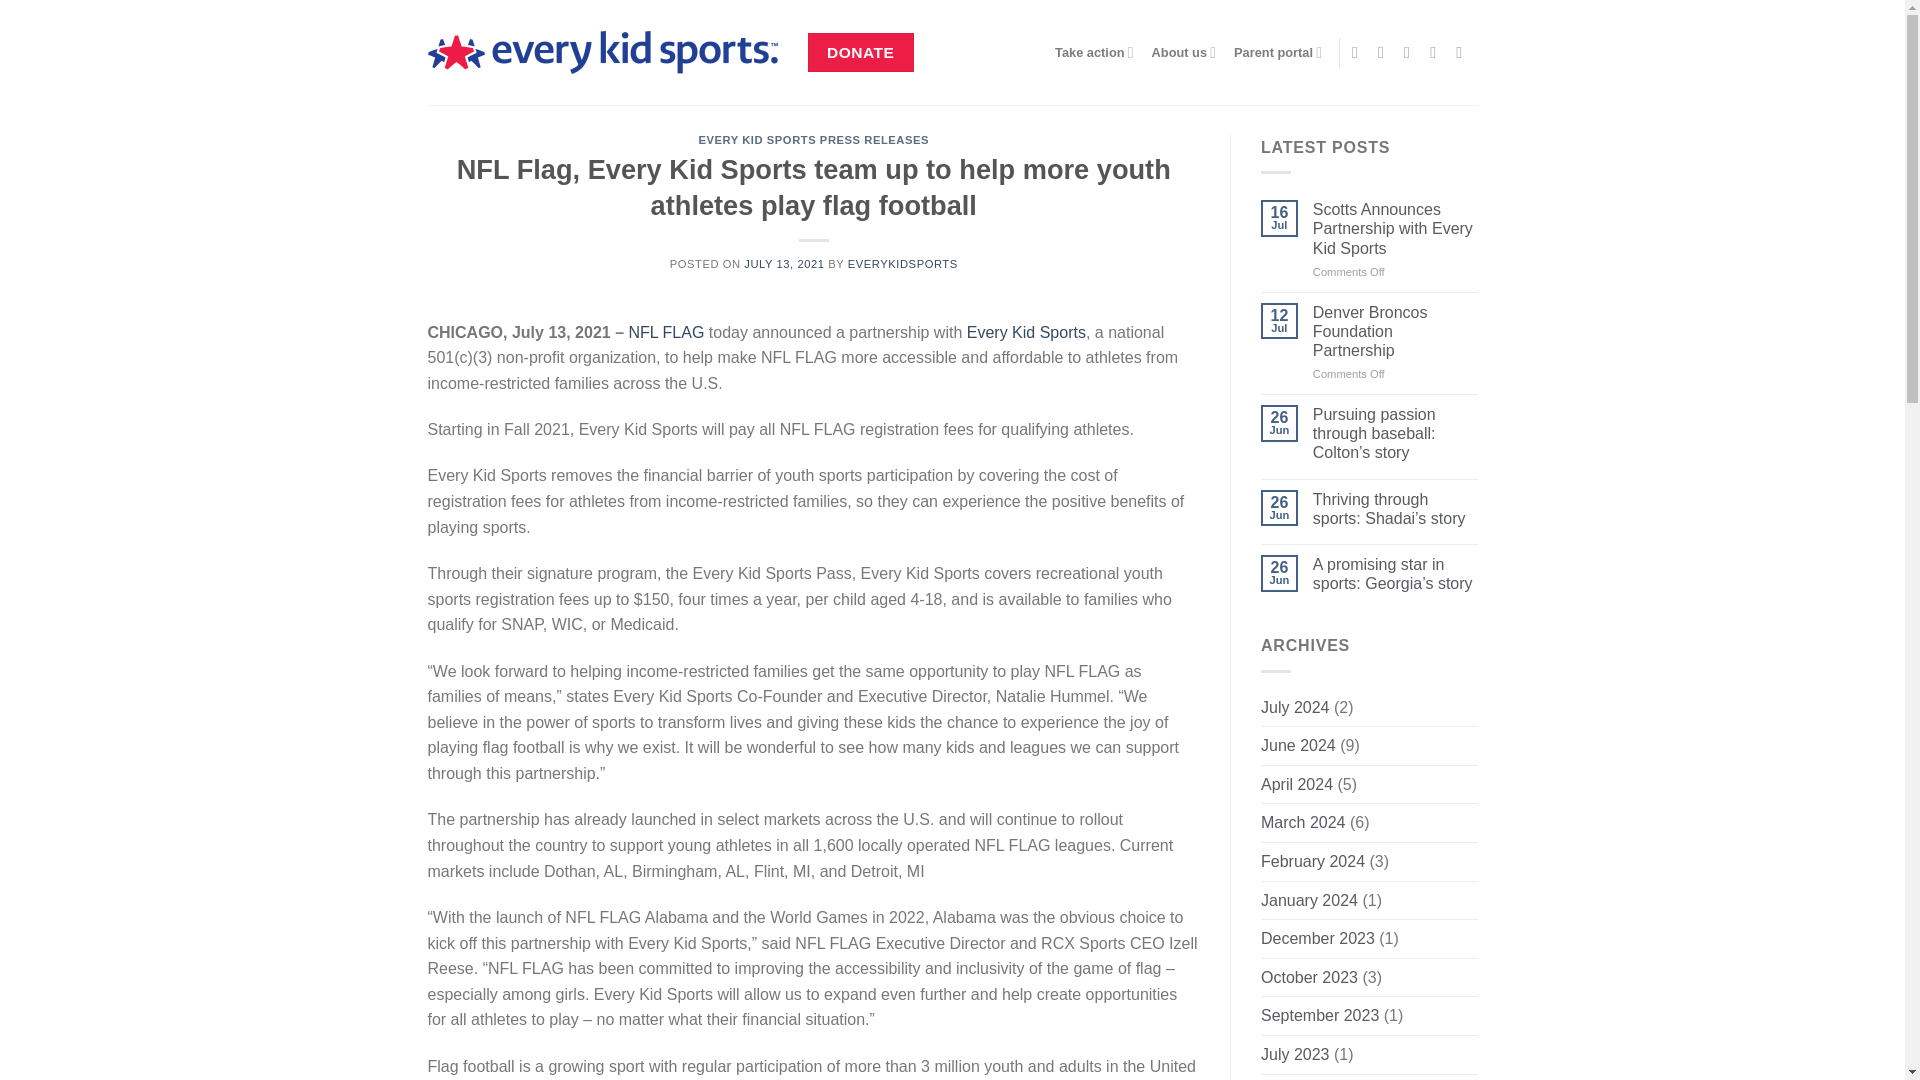 Image resolution: width=1920 pixels, height=1080 pixels. What do you see at coordinates (1464, 52) in the screenshot?
I see `Follow on YouTube` at bounding box center [1464, 52].